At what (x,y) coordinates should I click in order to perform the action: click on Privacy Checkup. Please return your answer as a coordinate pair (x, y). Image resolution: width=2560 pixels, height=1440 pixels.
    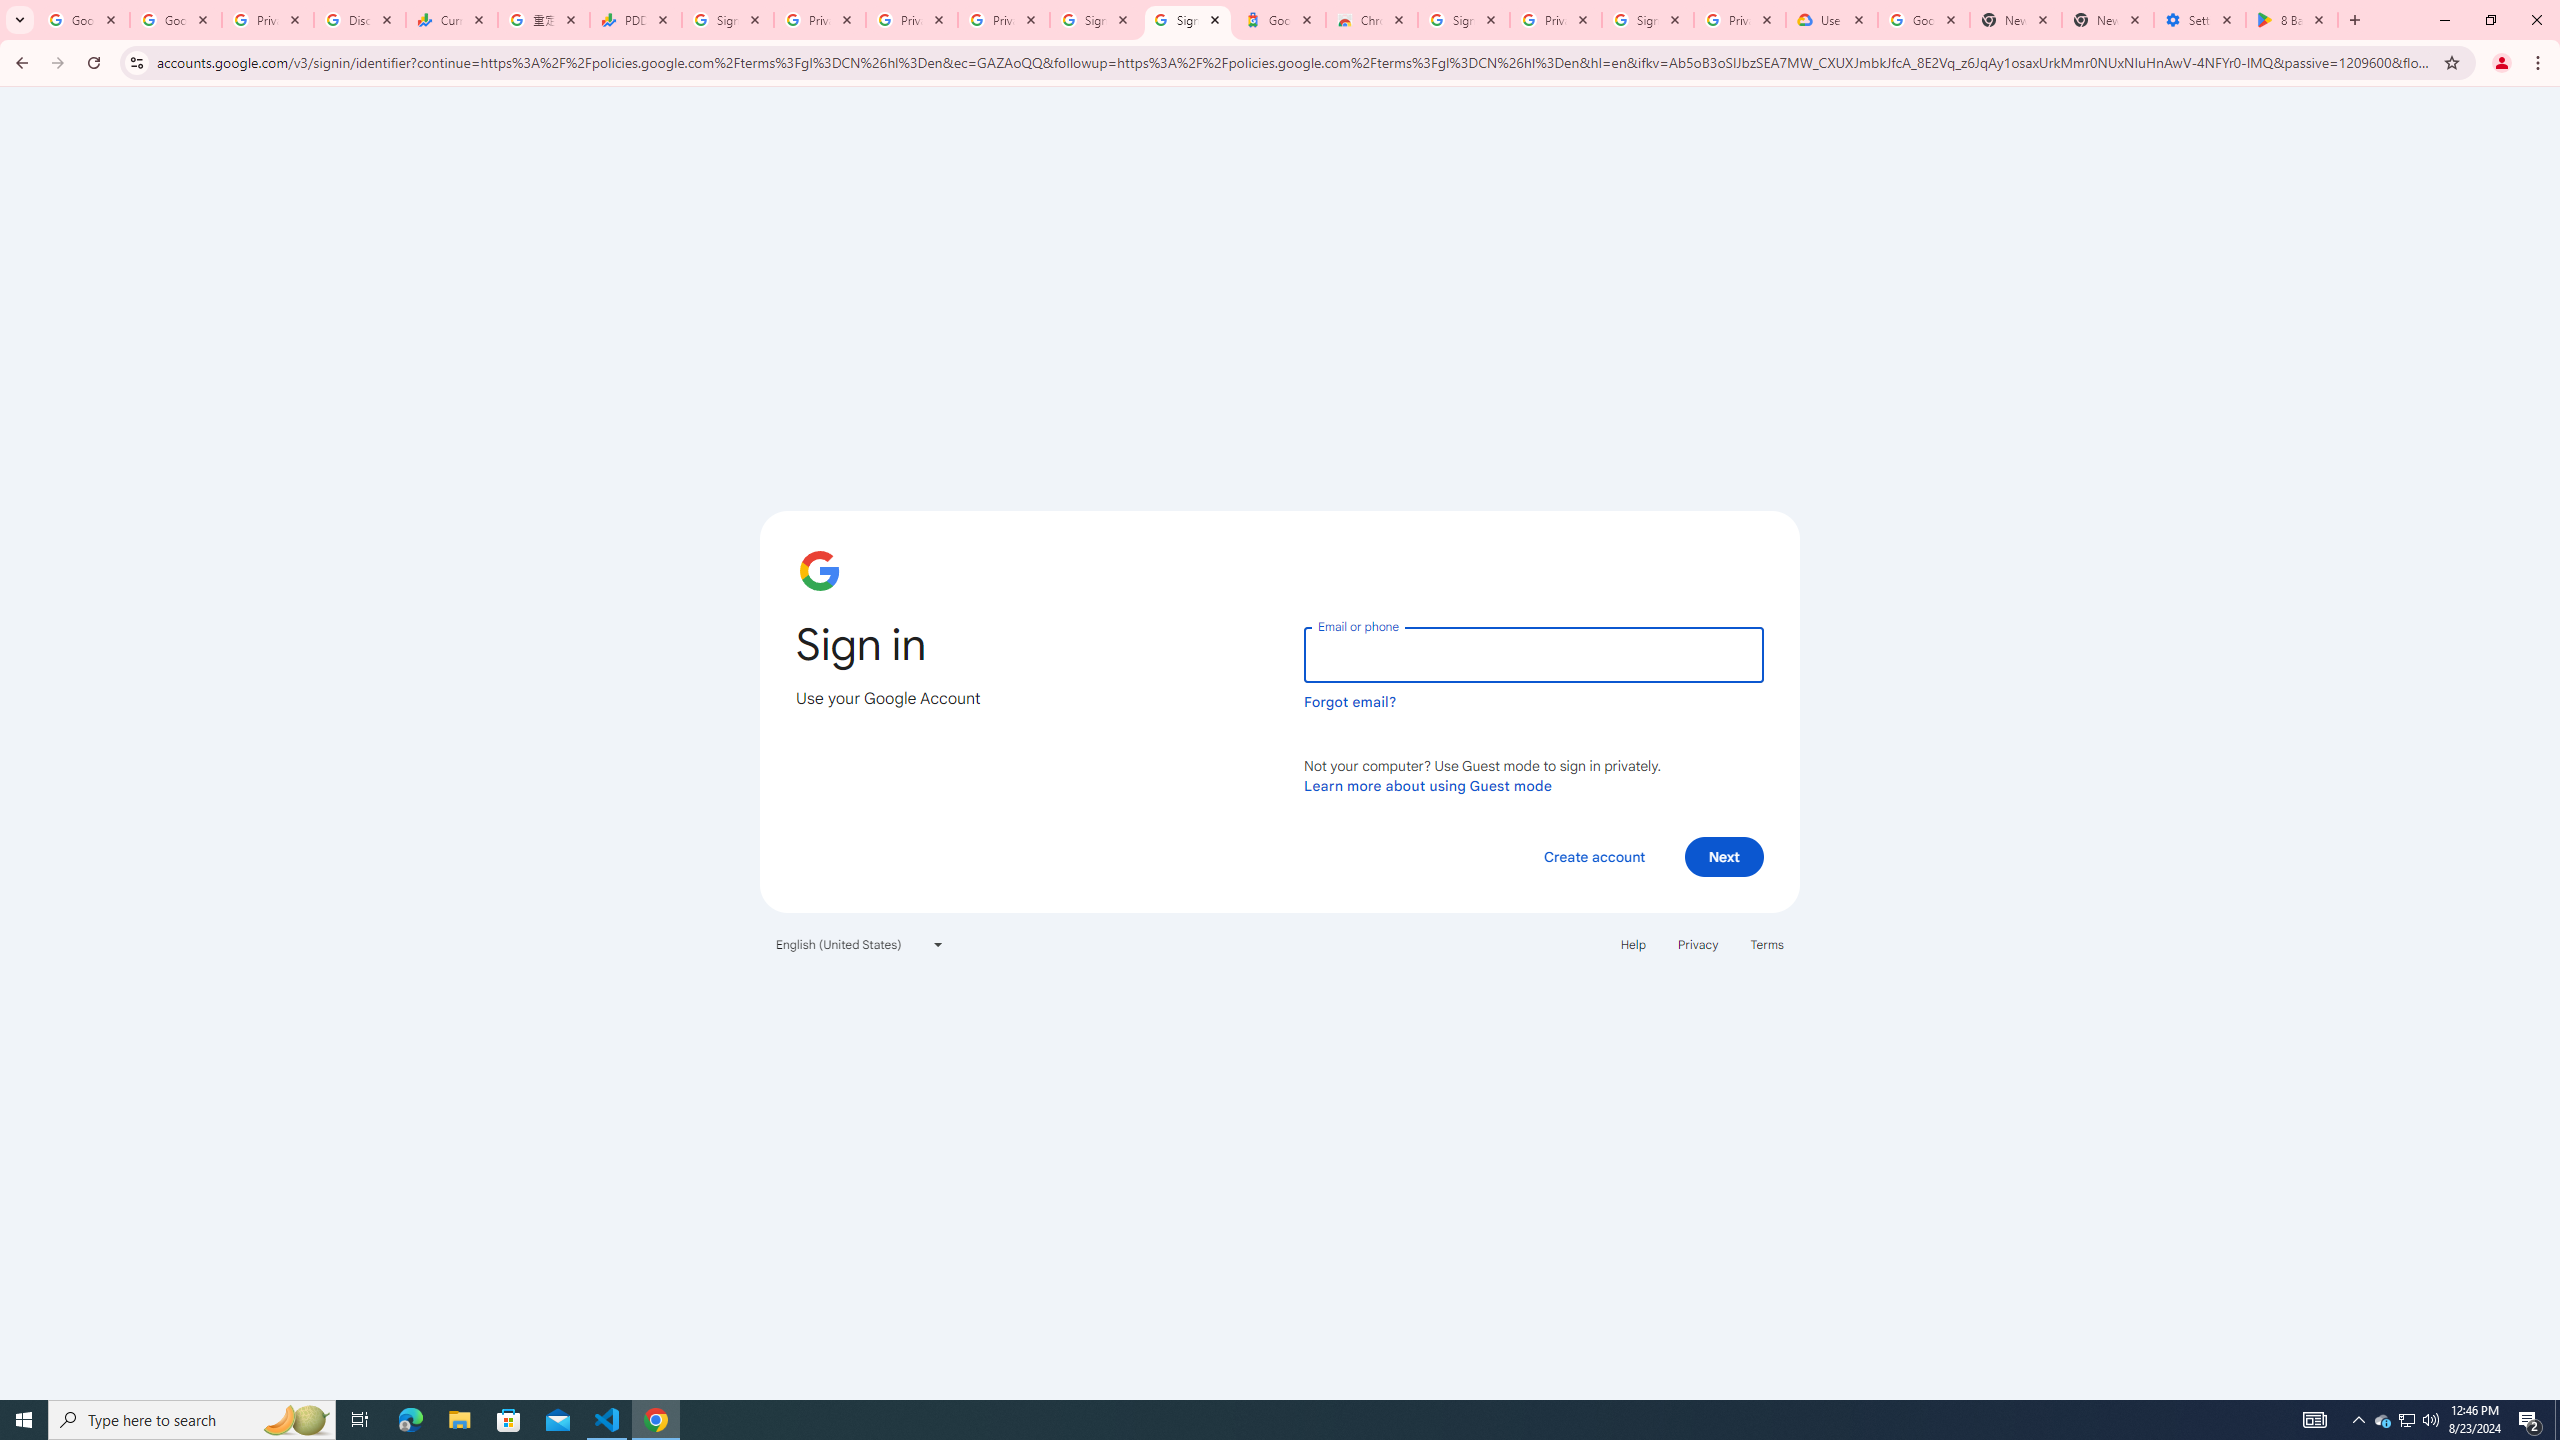
    Looking at the image, I should click on (1004, 20).